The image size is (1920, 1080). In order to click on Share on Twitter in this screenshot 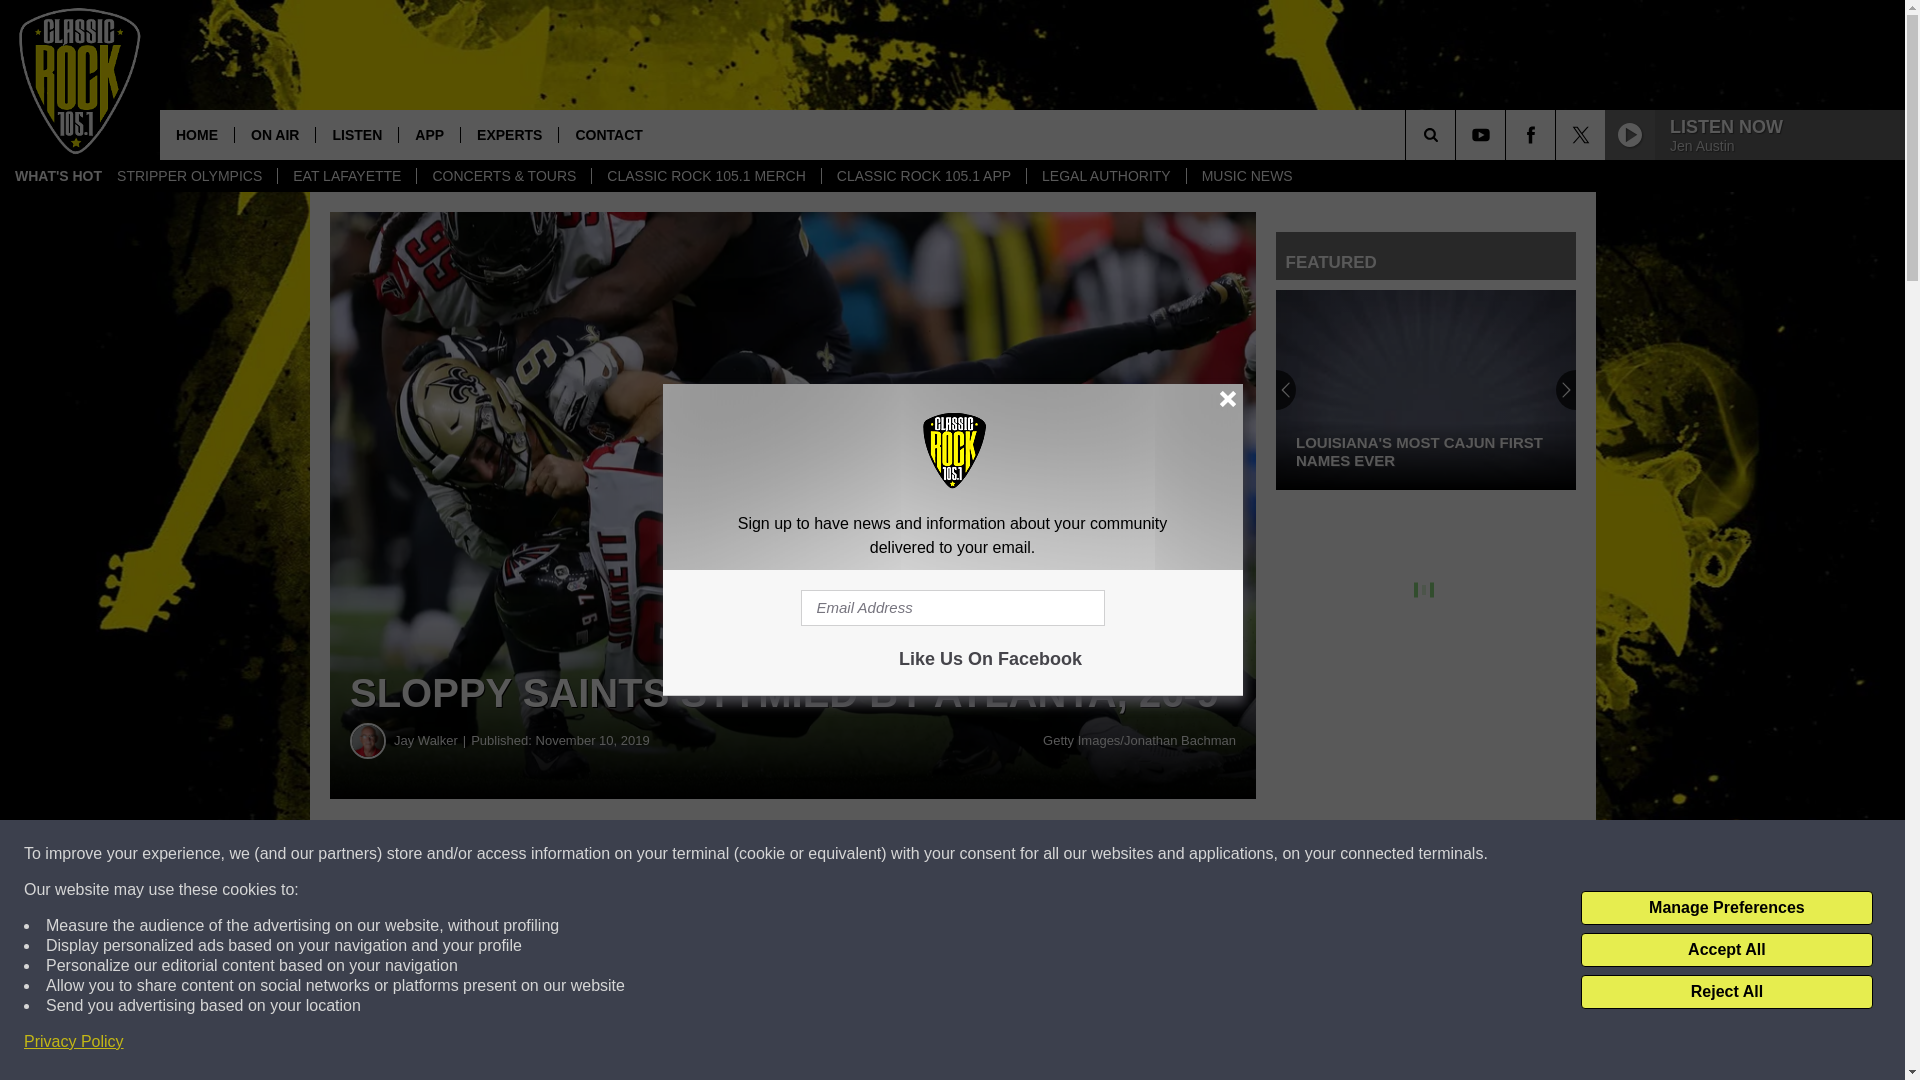, I will do `click(978, 854)`.